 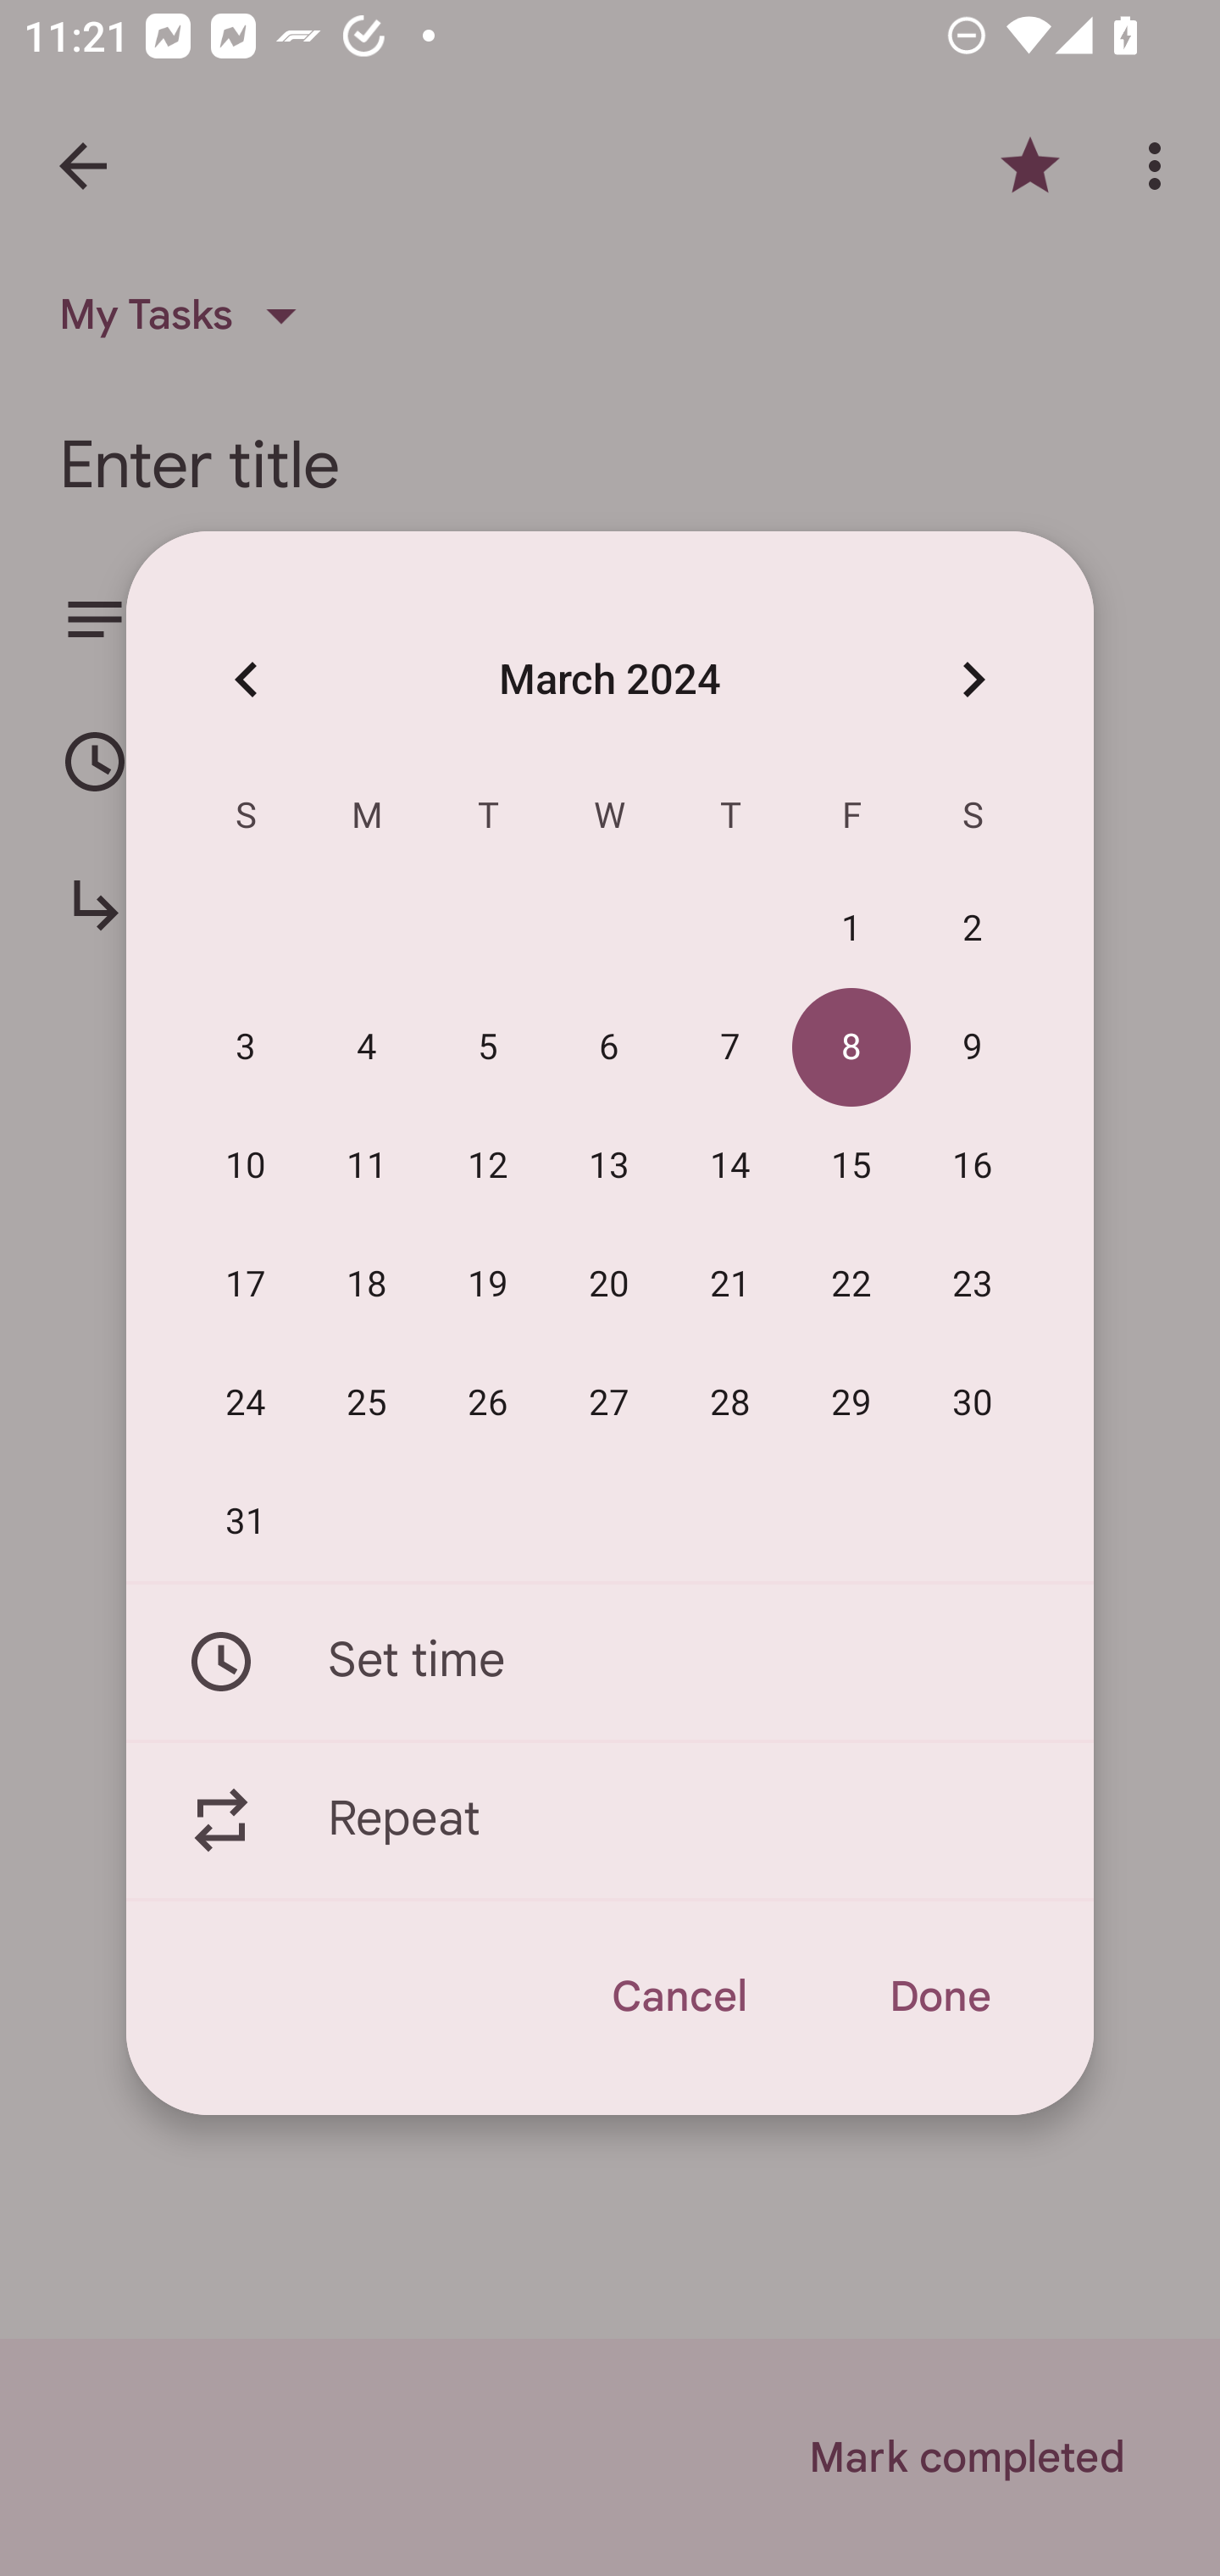 I want to click on 7 07 March 2024, so click(x=730, y=1048).